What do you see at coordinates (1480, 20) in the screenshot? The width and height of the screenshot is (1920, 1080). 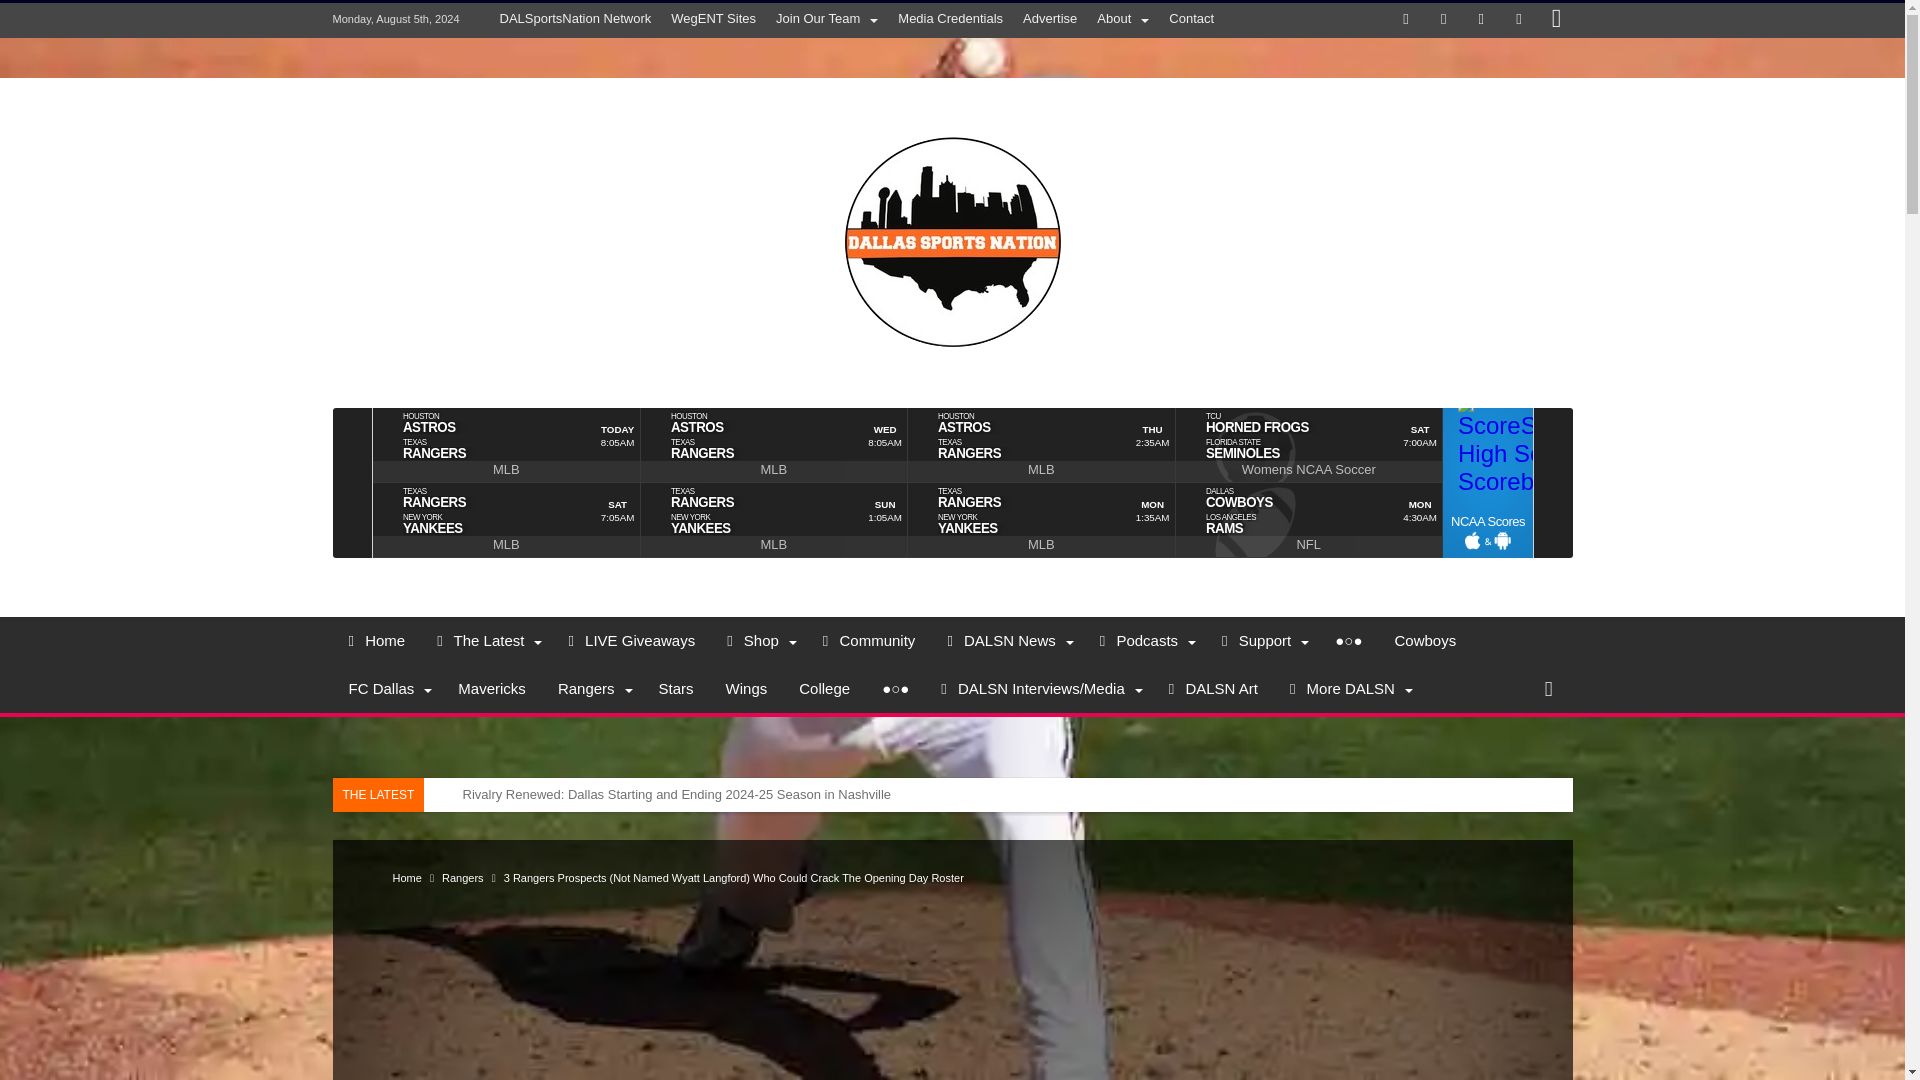 I see `LinkedIn` at bounding box center [1480, 20].